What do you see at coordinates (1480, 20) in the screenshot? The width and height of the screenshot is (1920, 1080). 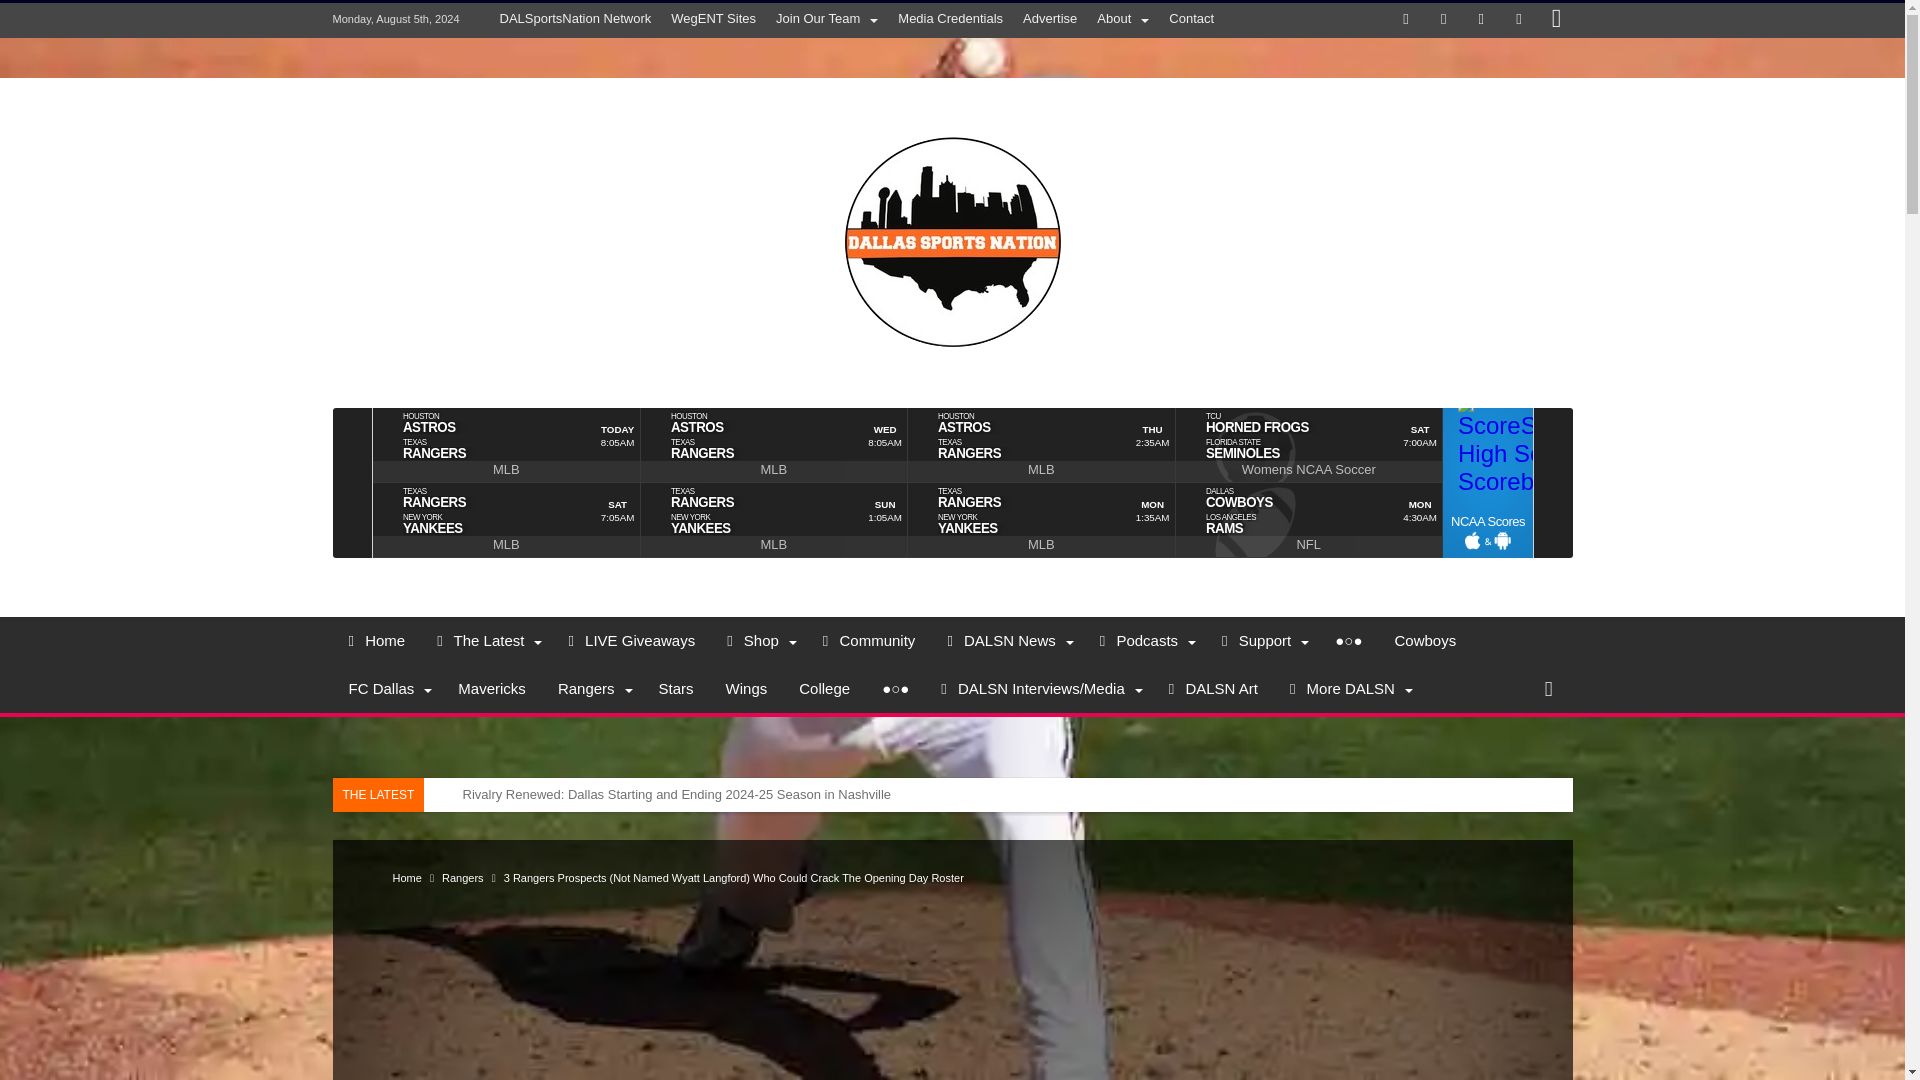 I see `LinkedIn` at bounding box center [1480, 20].